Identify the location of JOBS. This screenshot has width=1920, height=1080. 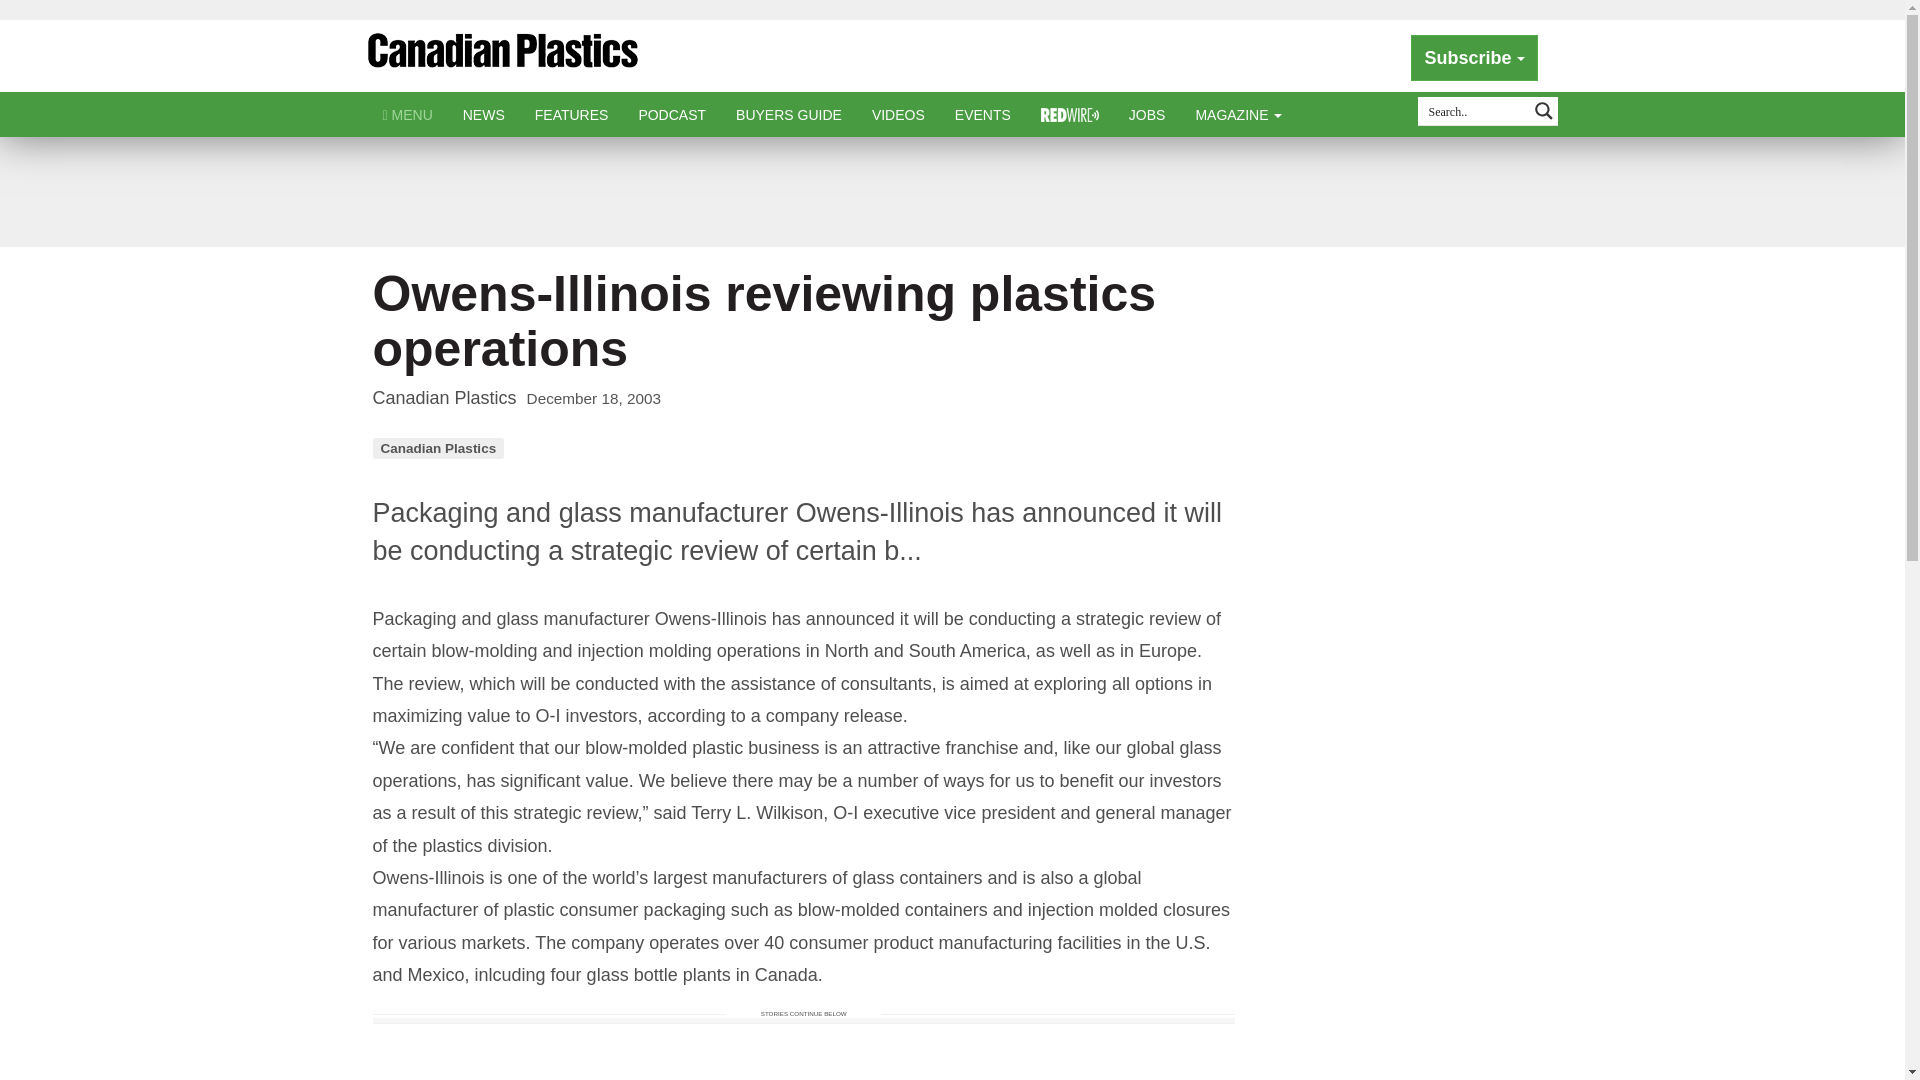
(1146, 114).